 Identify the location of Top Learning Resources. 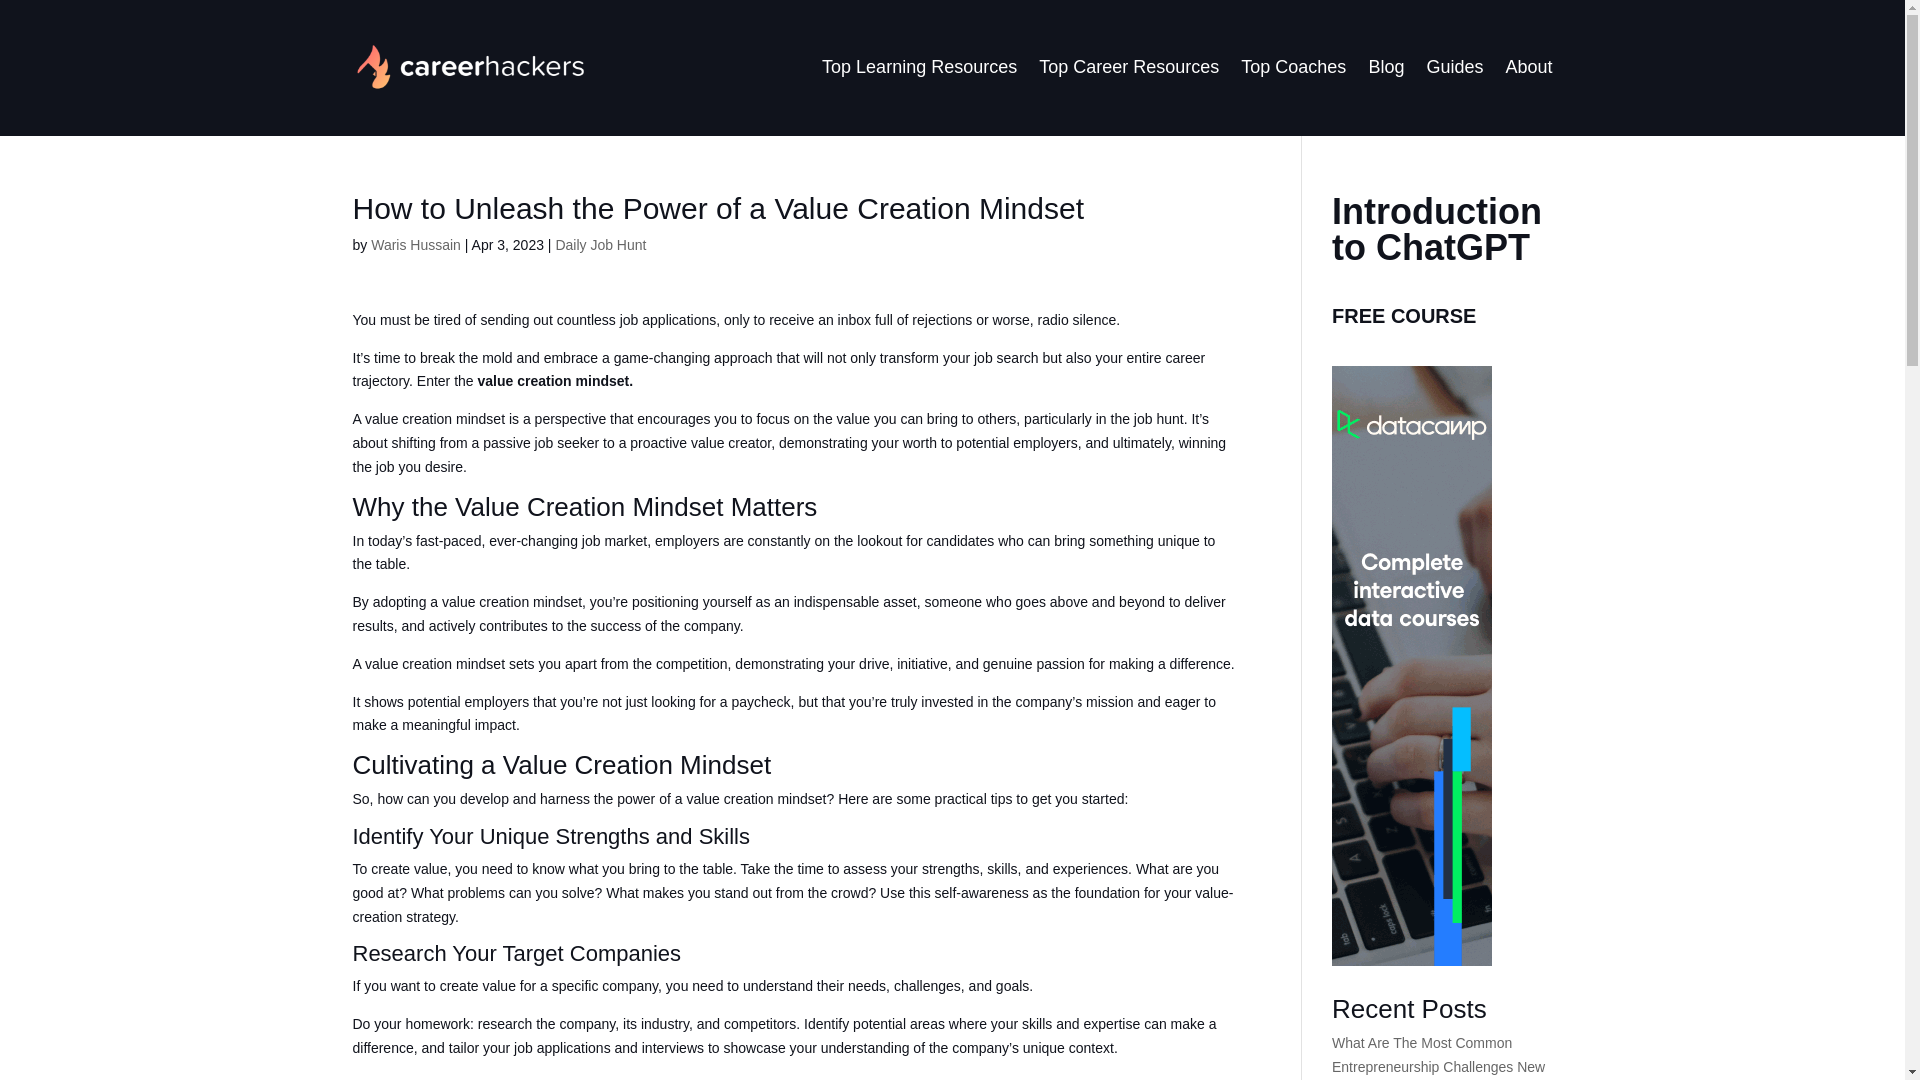
(919, 66).